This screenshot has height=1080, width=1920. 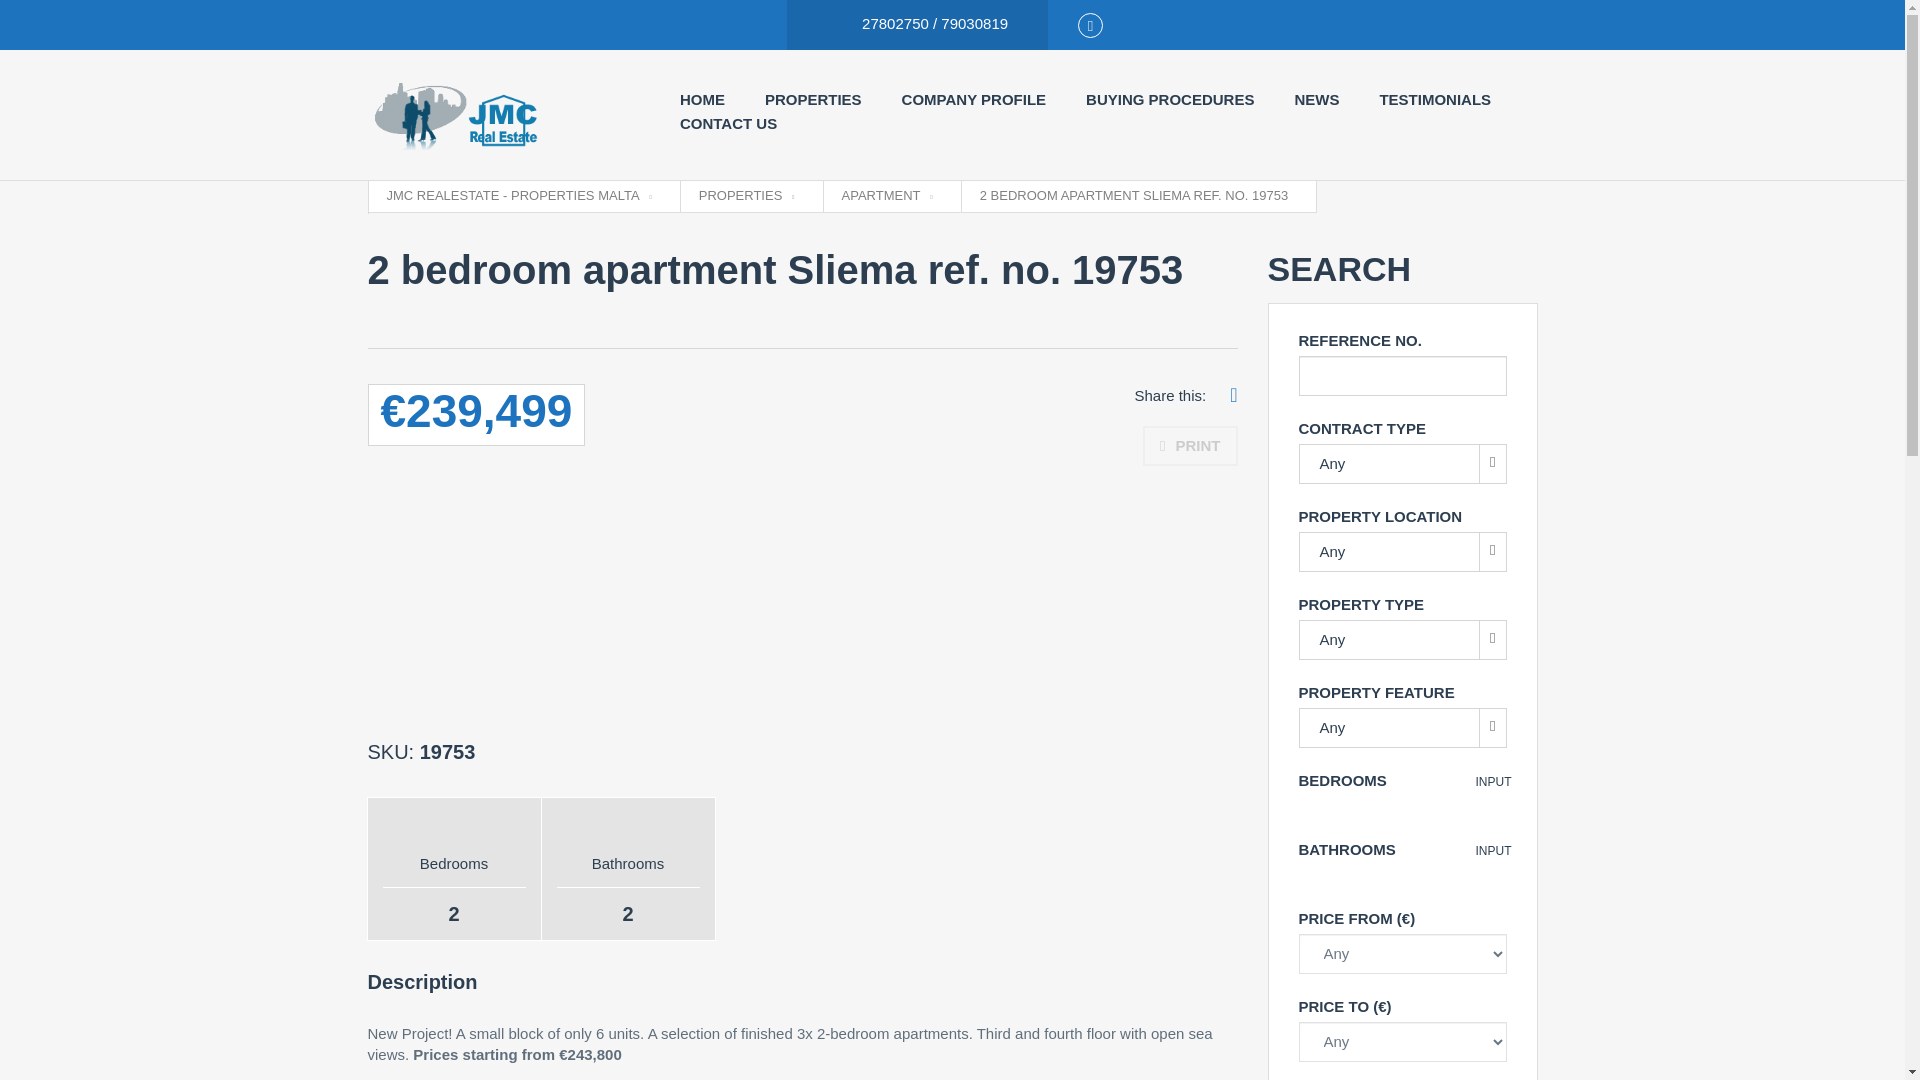 What do you see at coordinates (974, 100) in the screenshot?
I see `COMPANY PROFILE` at bounding box center [974, 100].